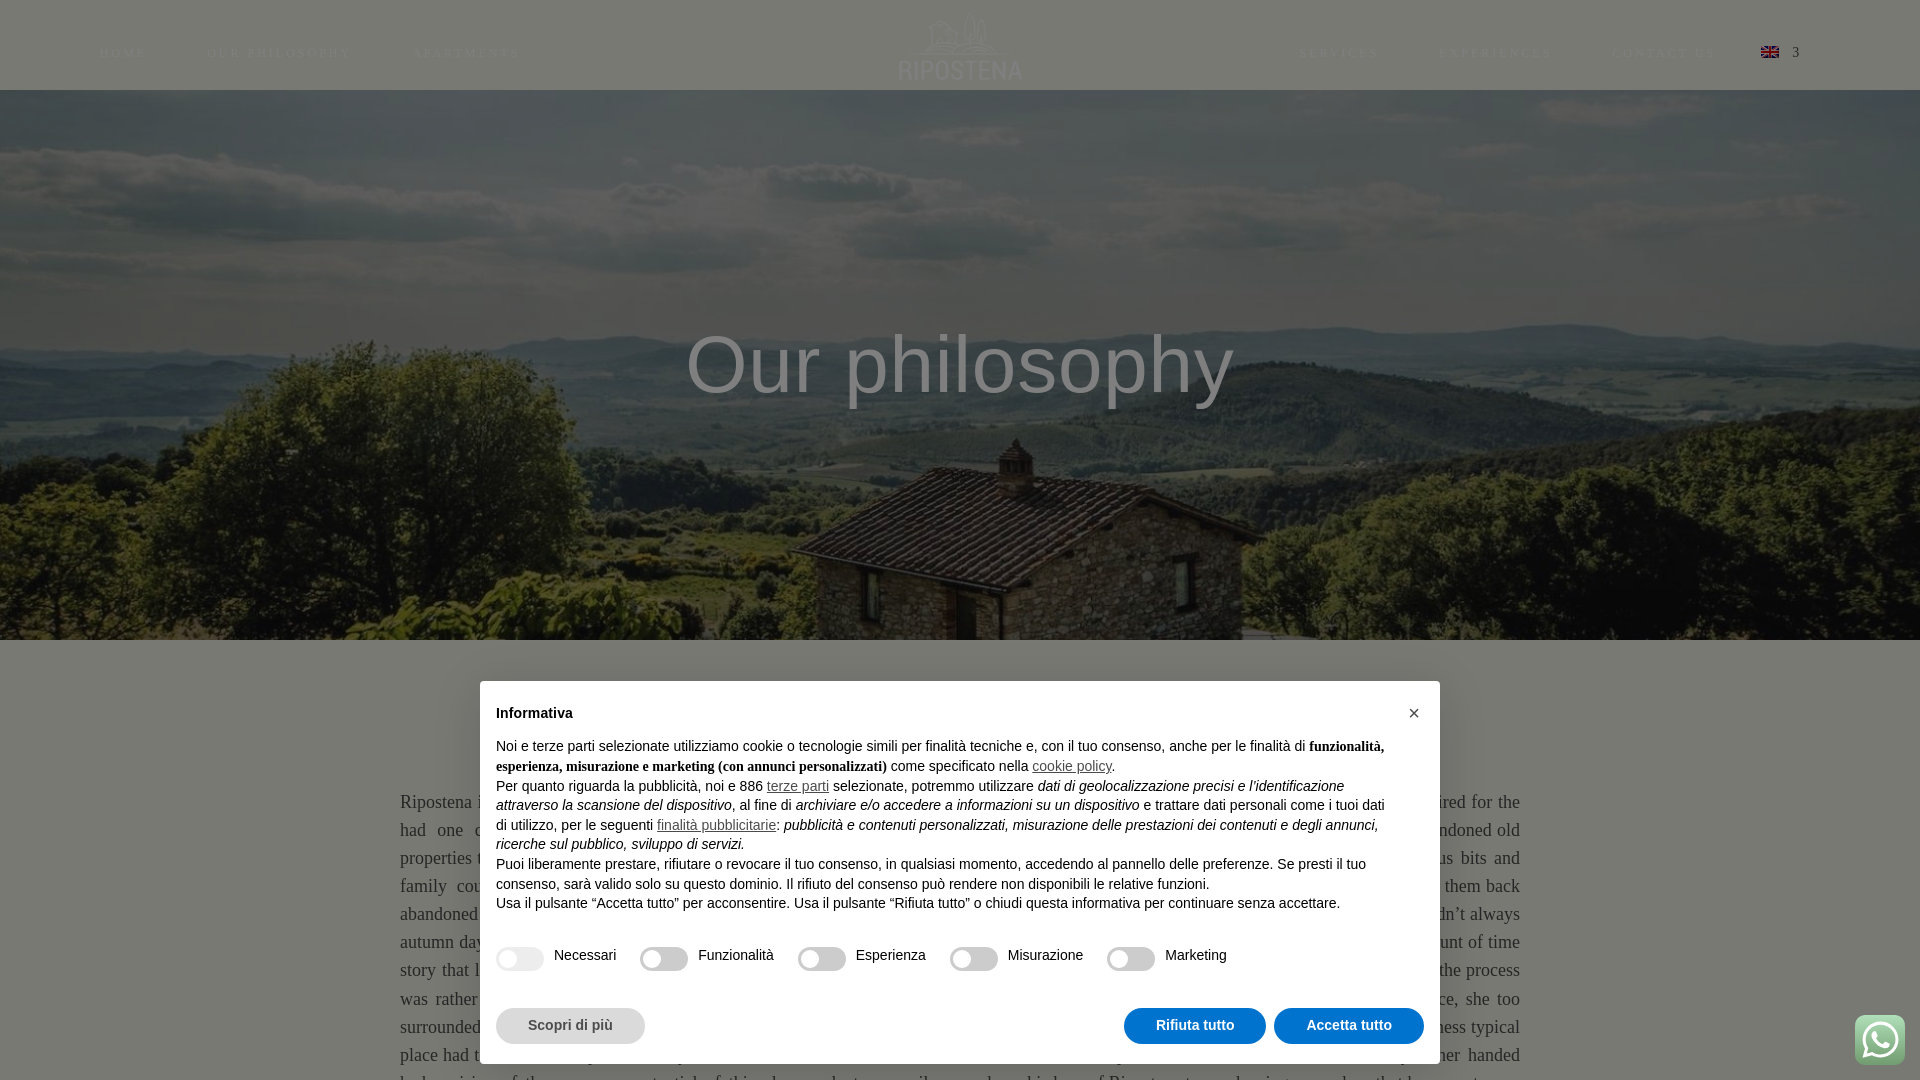 This screenshot has height=1080, width=1920. Describe the element at coordinates (519, 958) in the screenshot. I see `true` at that location.